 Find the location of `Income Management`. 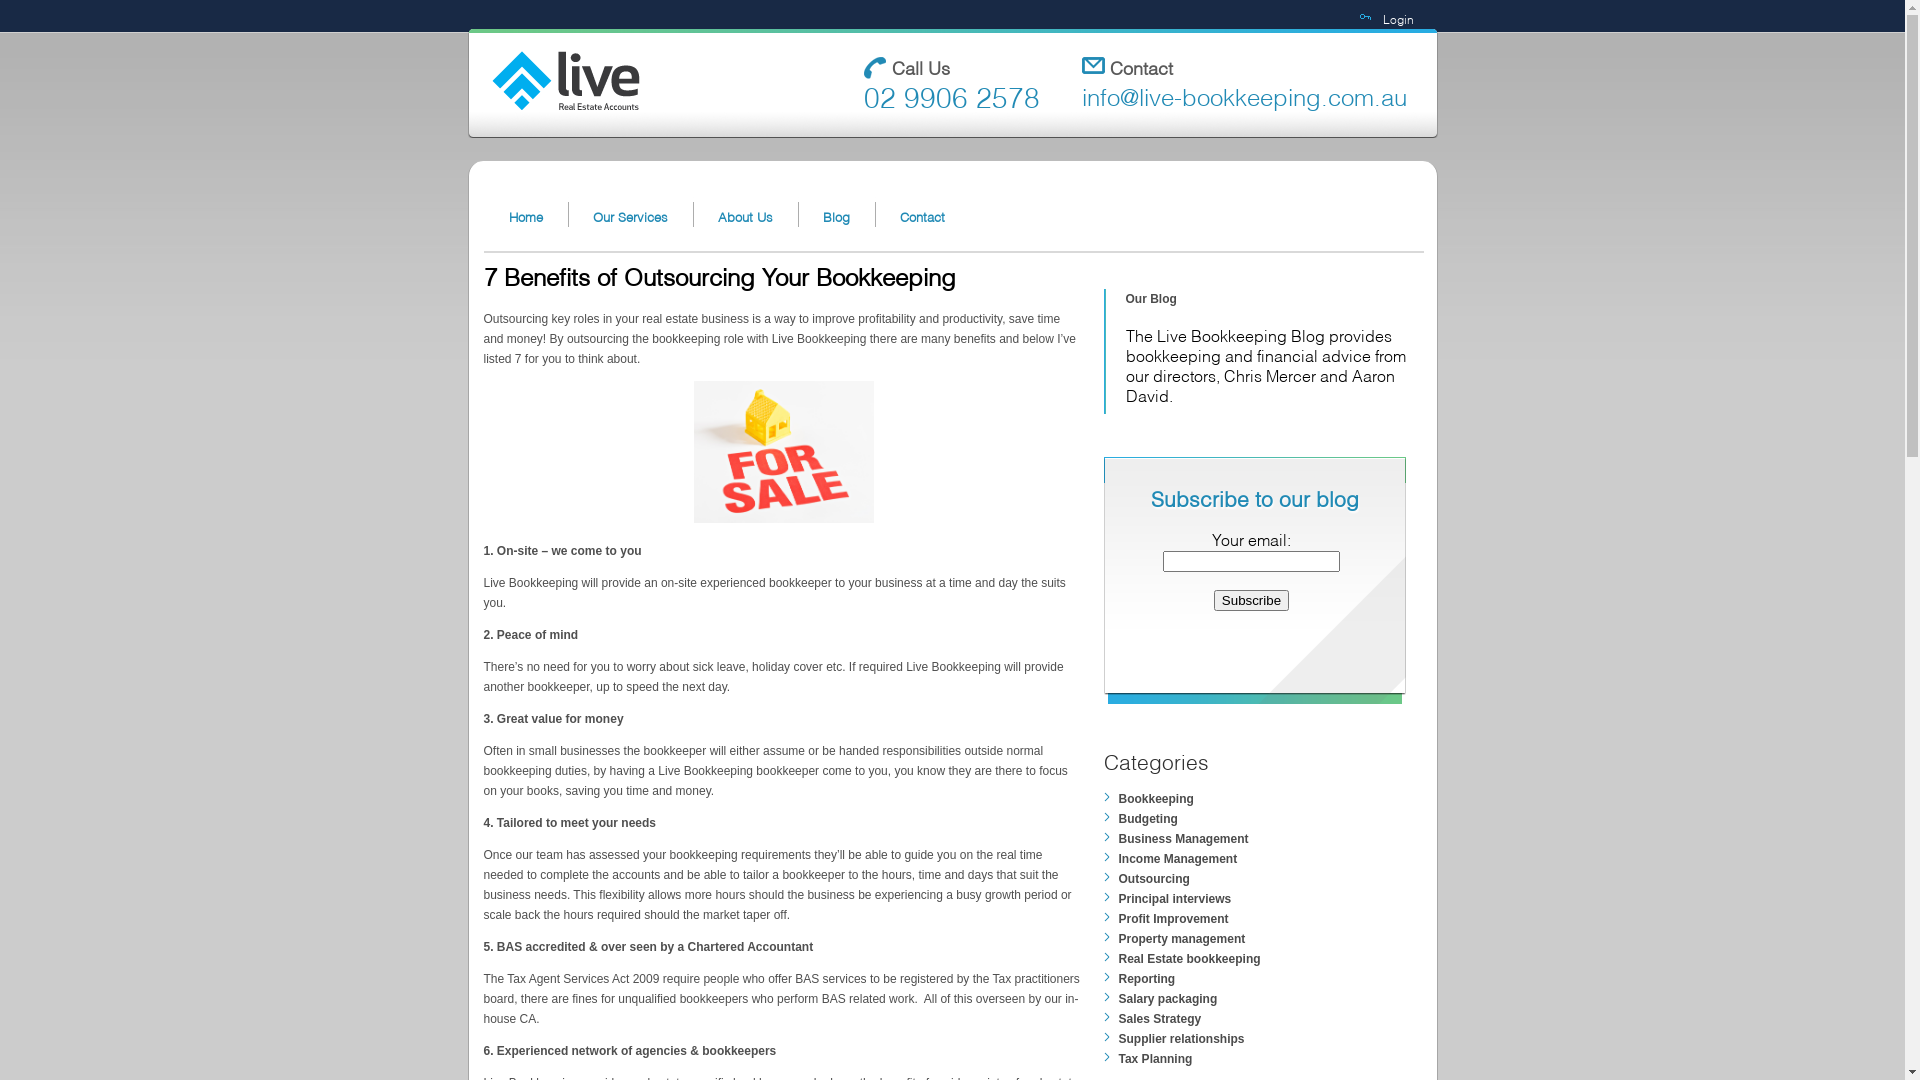

Income Management is located at coordinates (1277, 859).